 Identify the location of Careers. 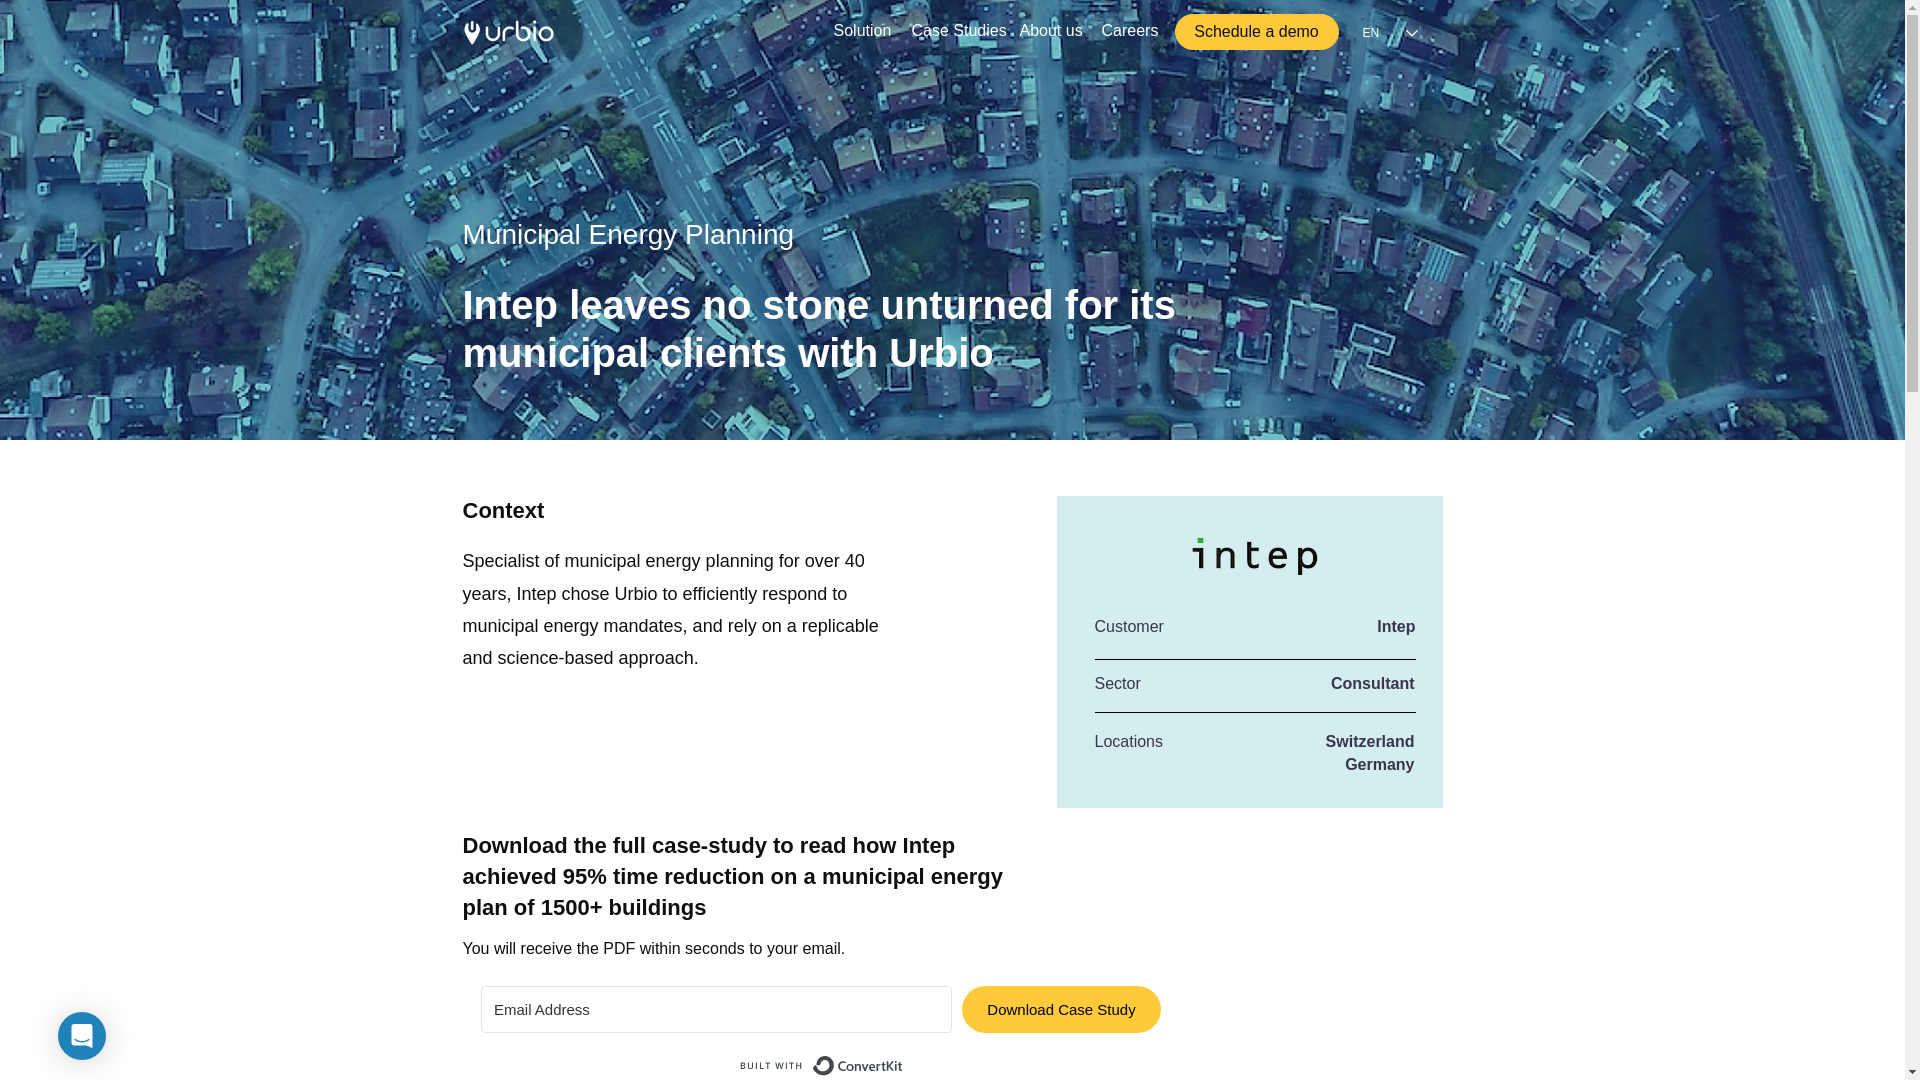
(1128, 31).